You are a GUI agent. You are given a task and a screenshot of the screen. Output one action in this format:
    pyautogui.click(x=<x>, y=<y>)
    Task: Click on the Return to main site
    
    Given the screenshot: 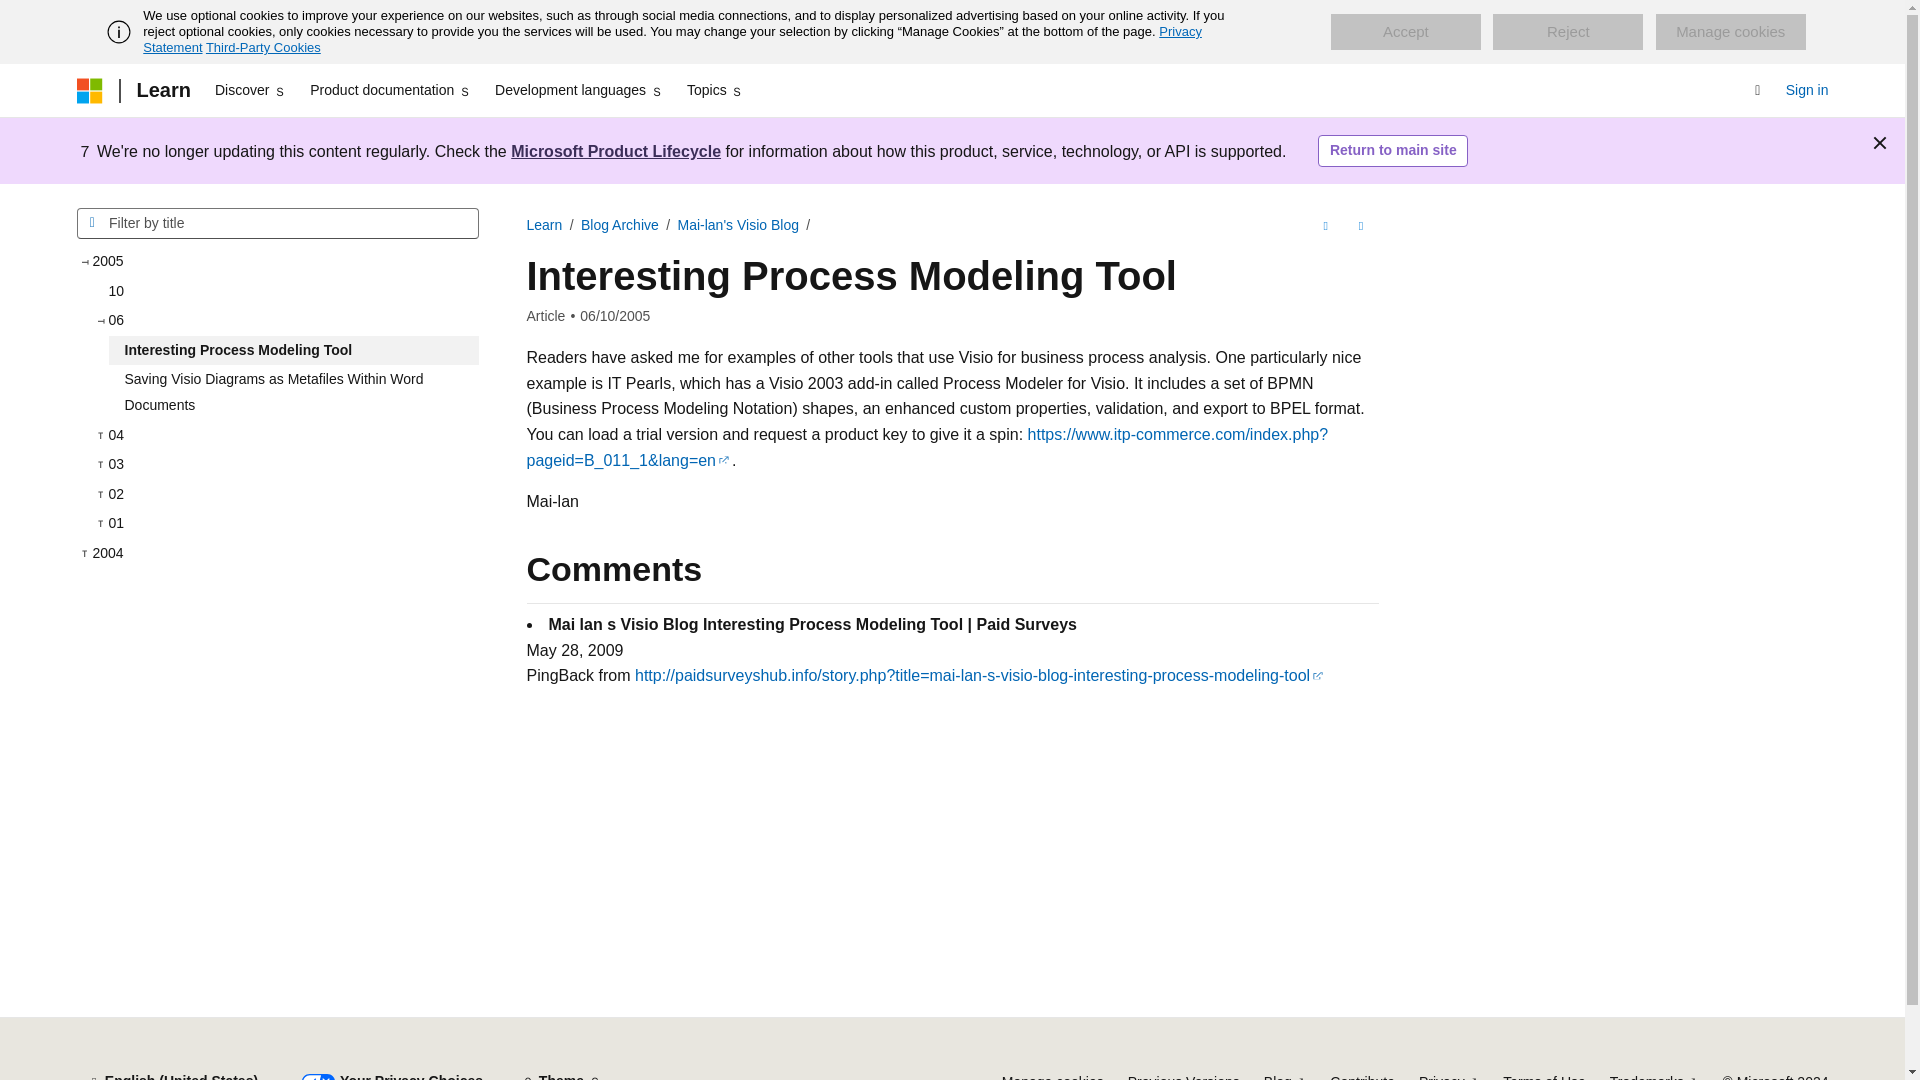 What is the action you would take?
    pyautogui.click(x=1392, y=151)
    